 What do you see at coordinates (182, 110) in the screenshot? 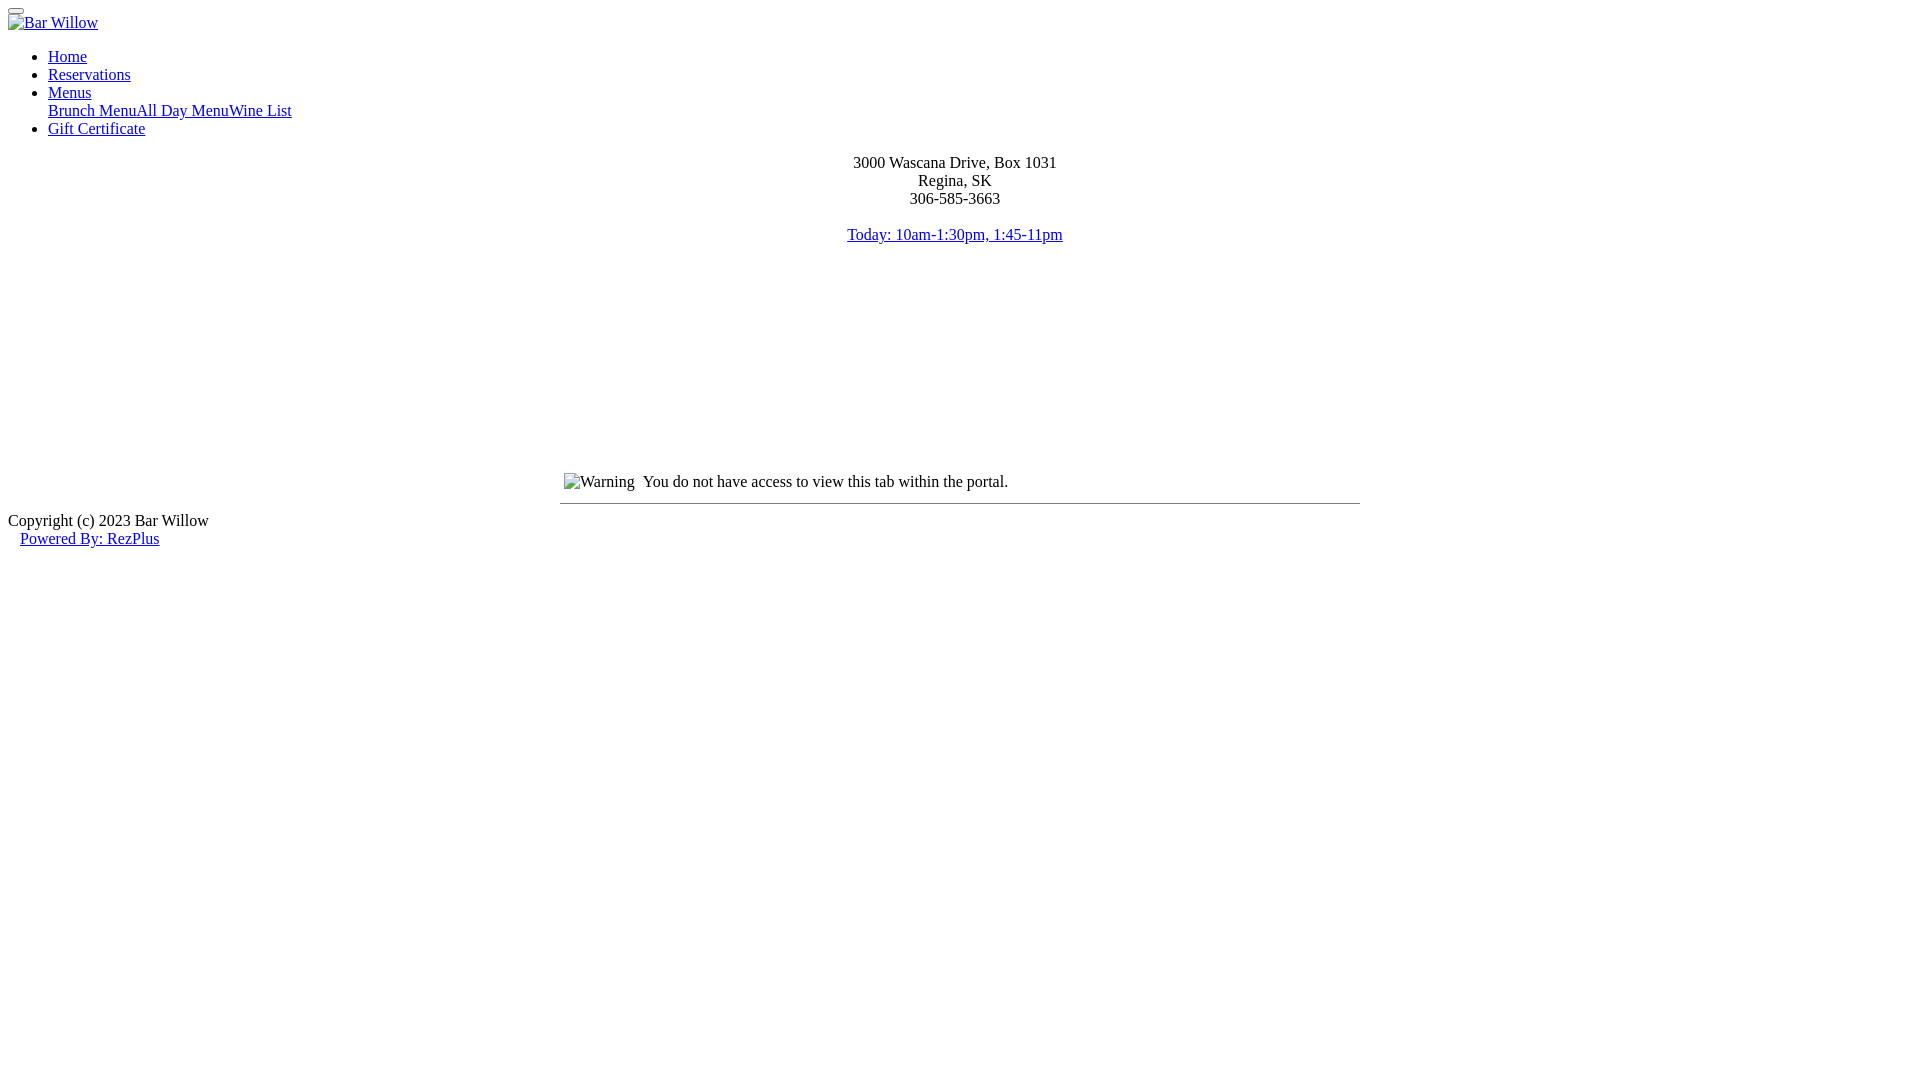
I see `All Day Menu` at bounding box center [182, 110].